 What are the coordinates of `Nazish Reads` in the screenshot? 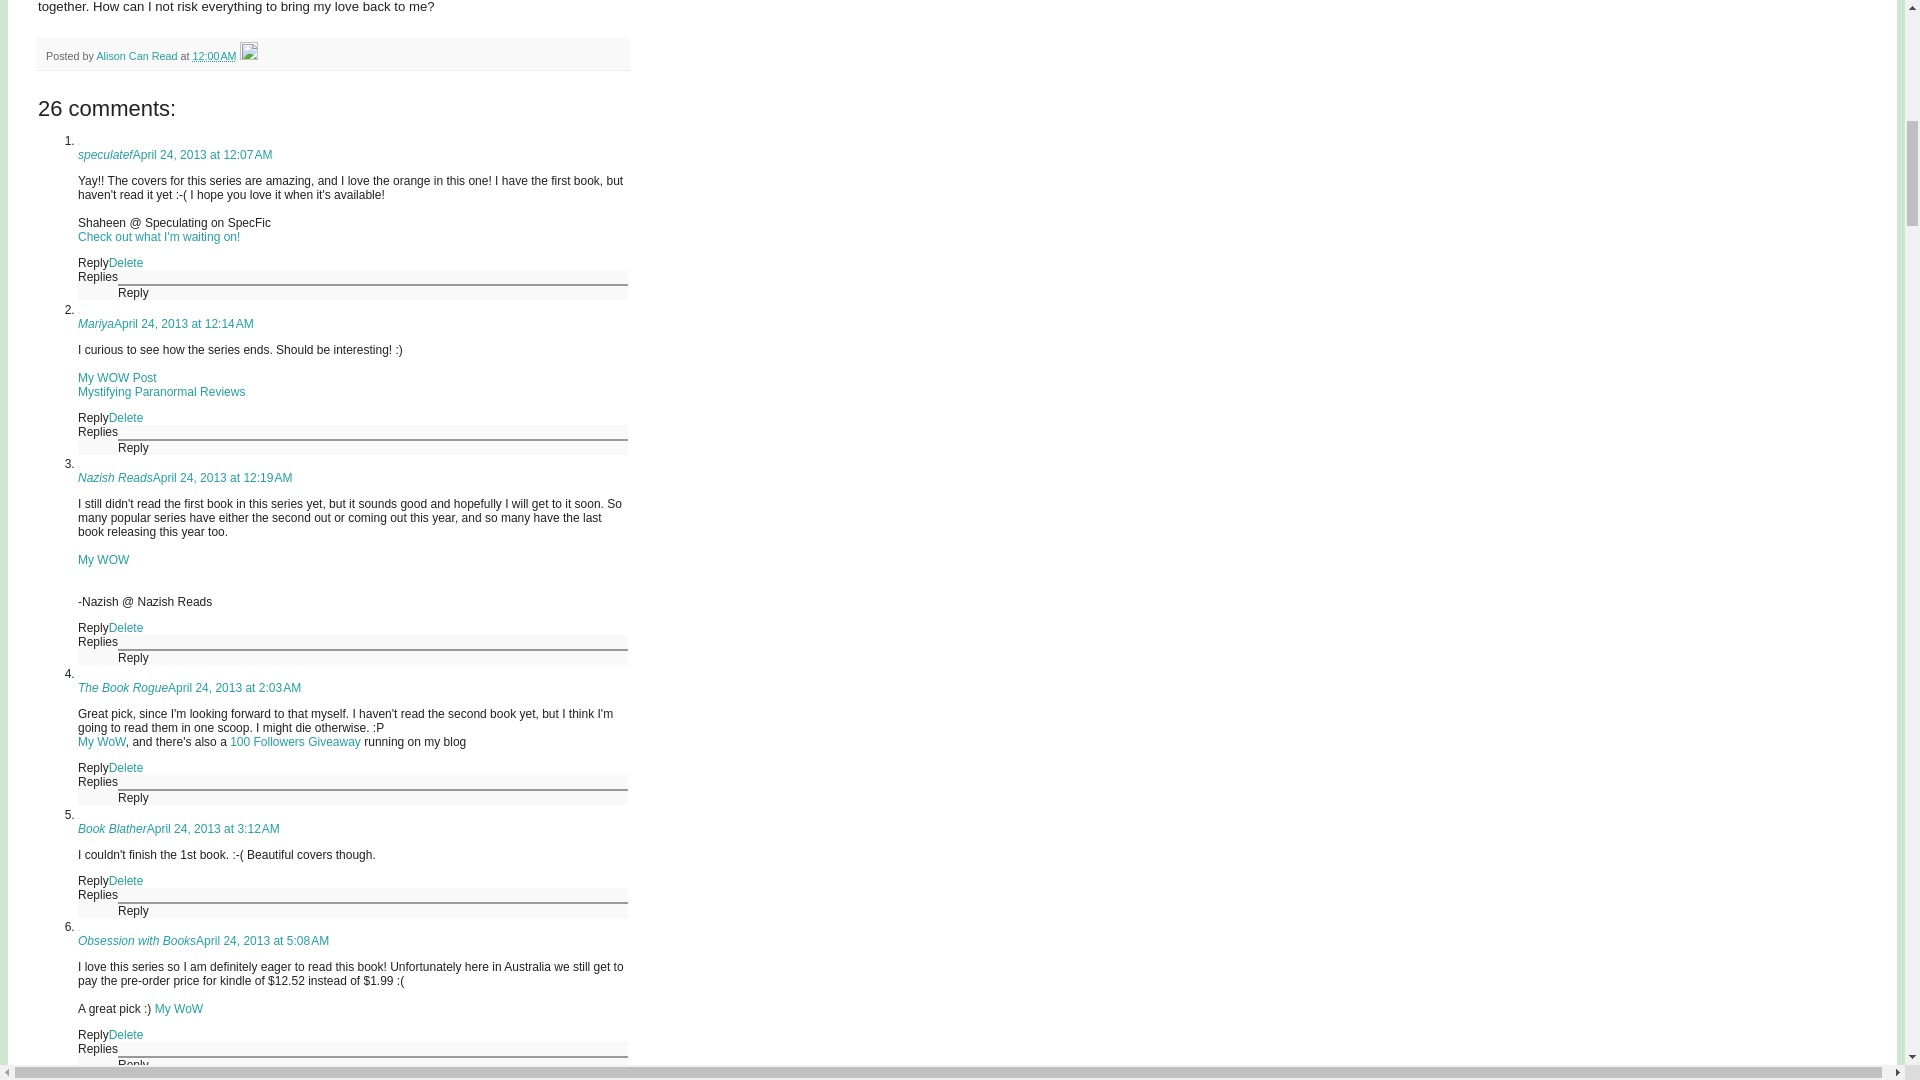 It's located at (116, 477).